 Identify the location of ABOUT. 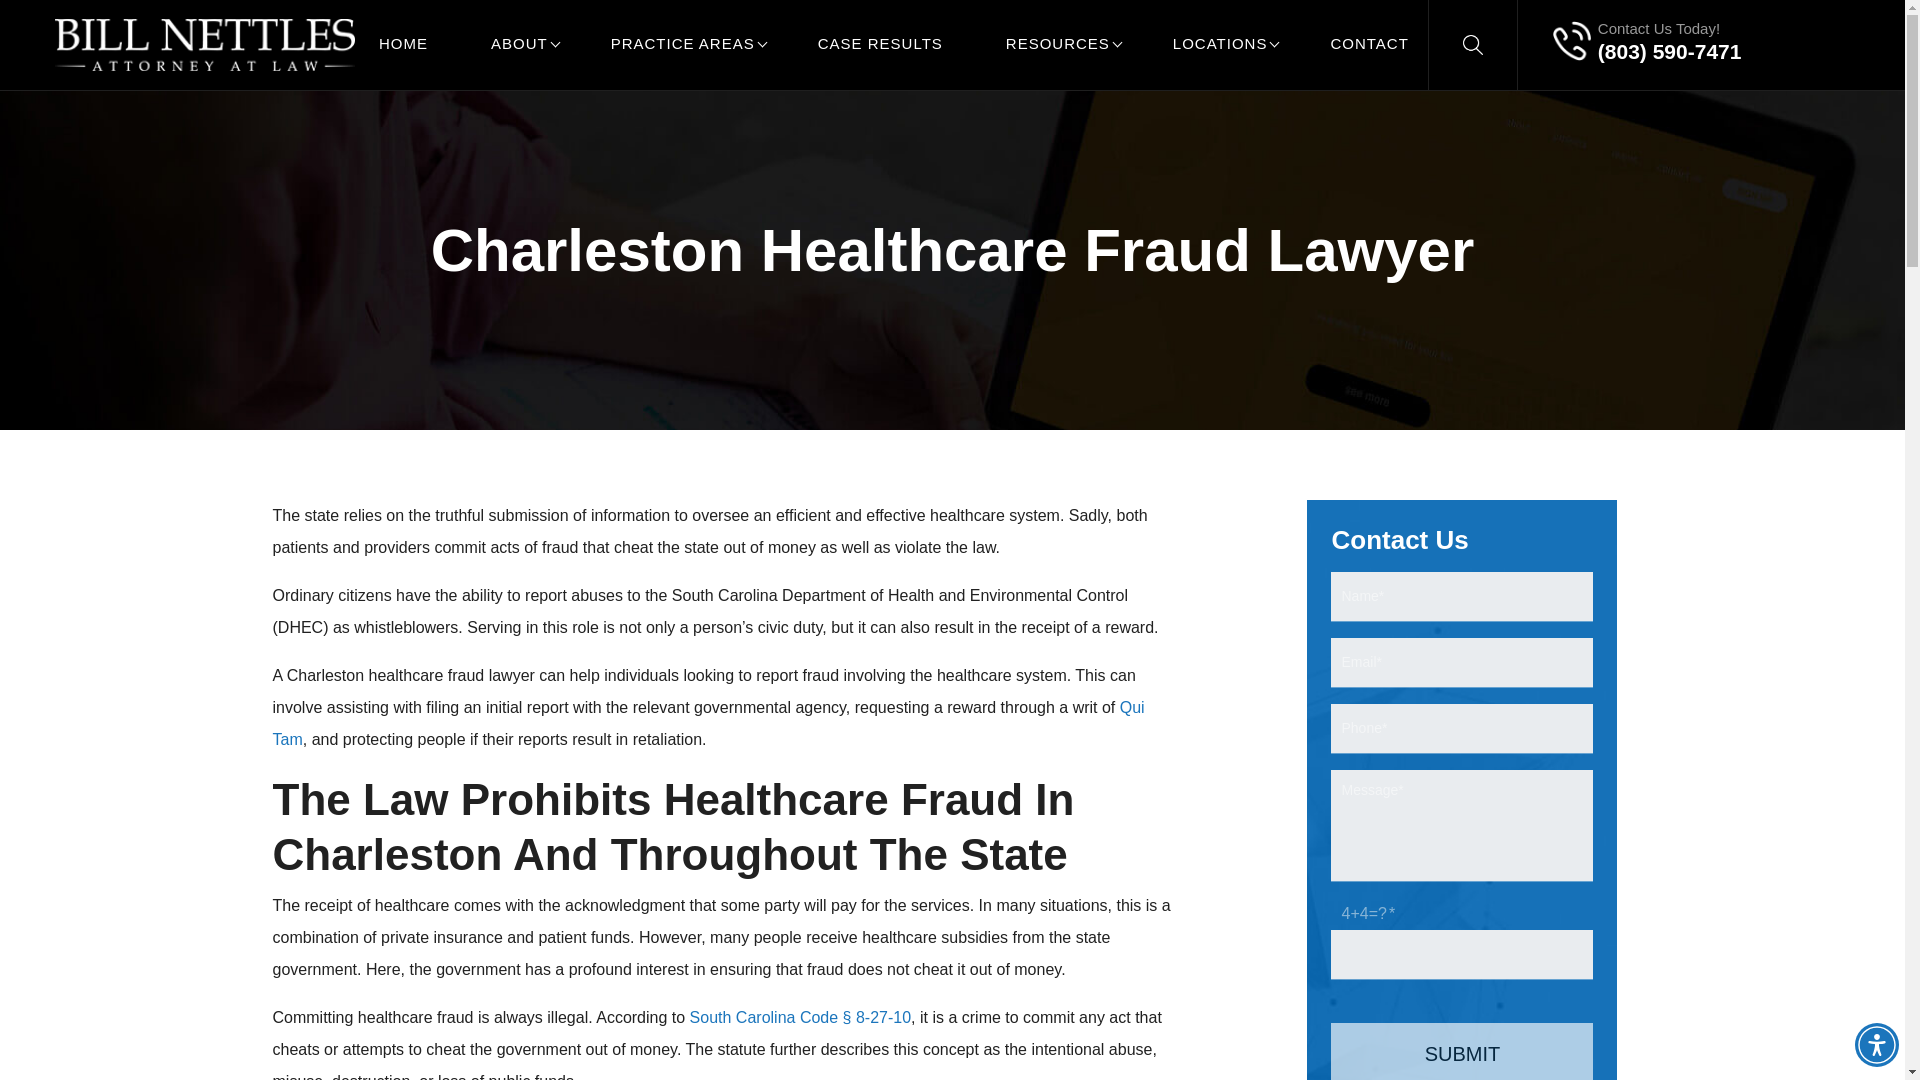
(520, 43).